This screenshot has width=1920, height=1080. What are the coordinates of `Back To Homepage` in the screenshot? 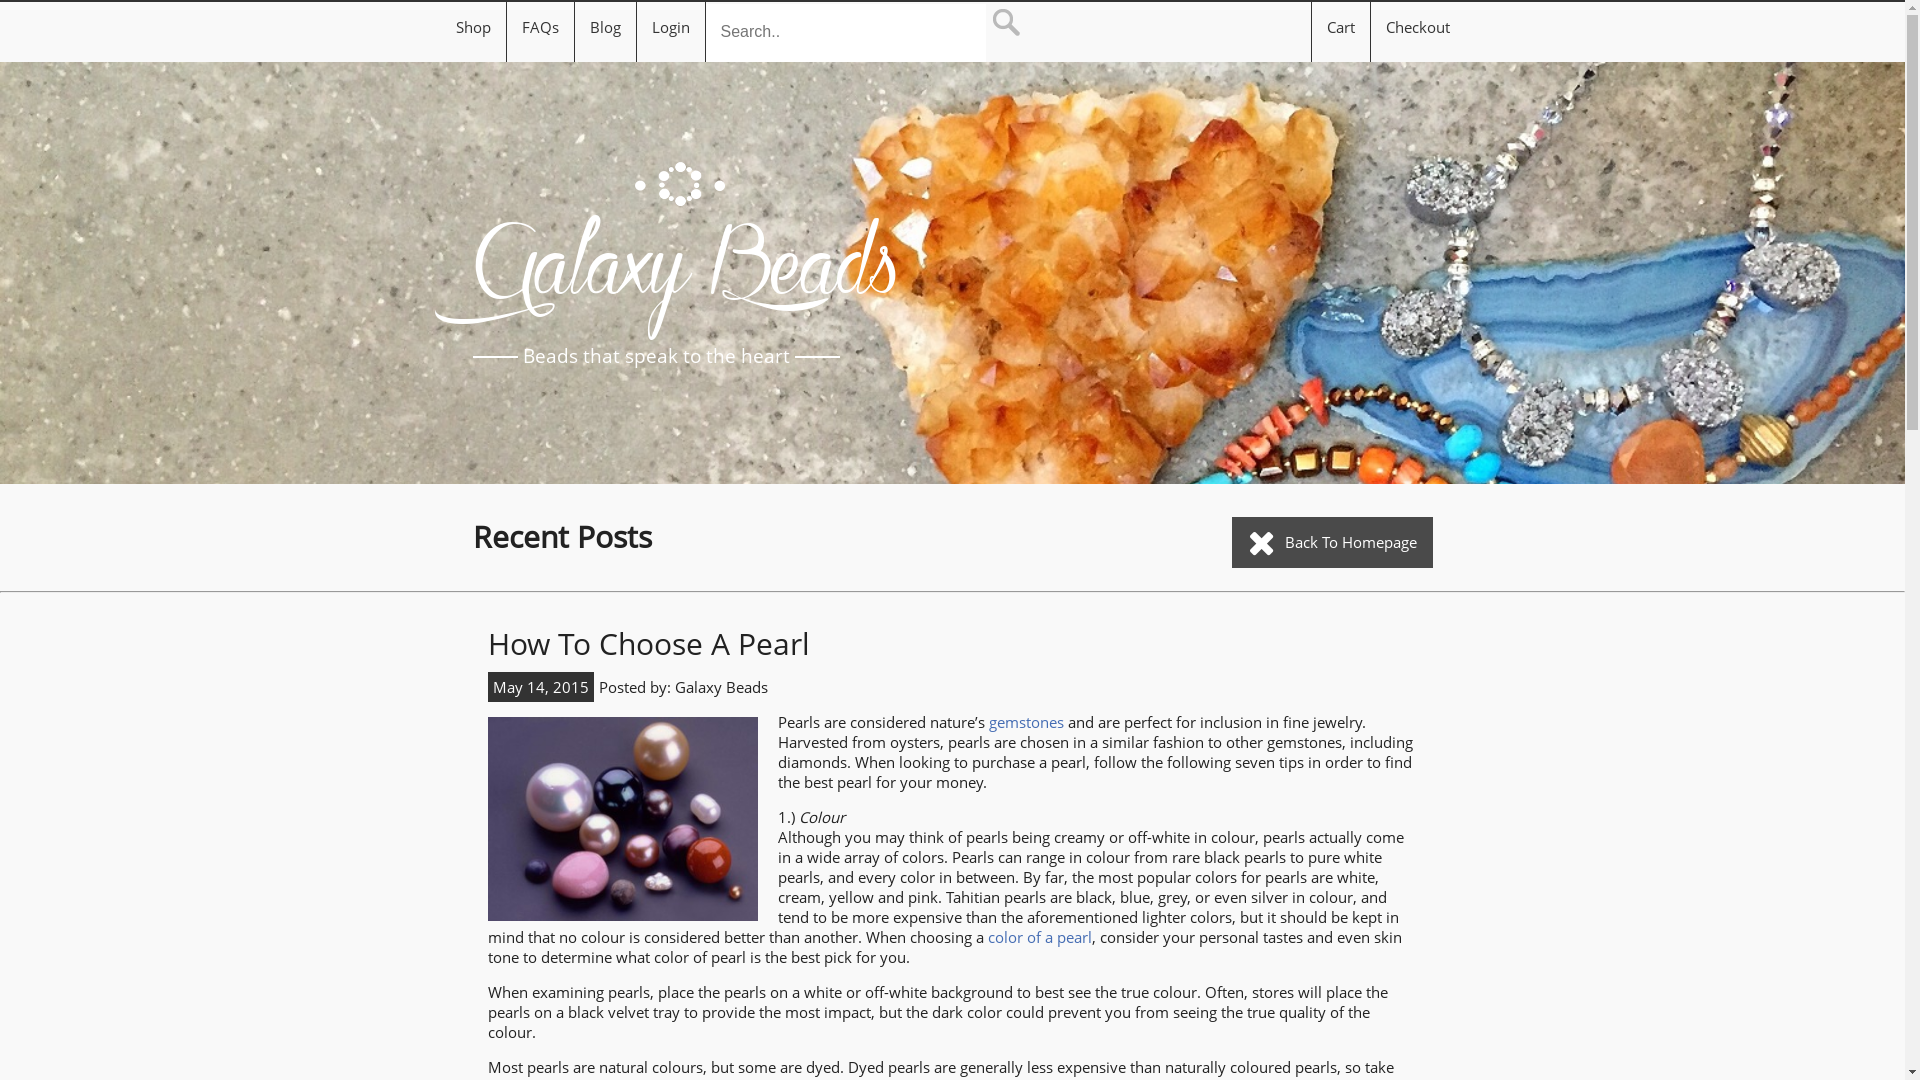 It's located at (1332, 542).